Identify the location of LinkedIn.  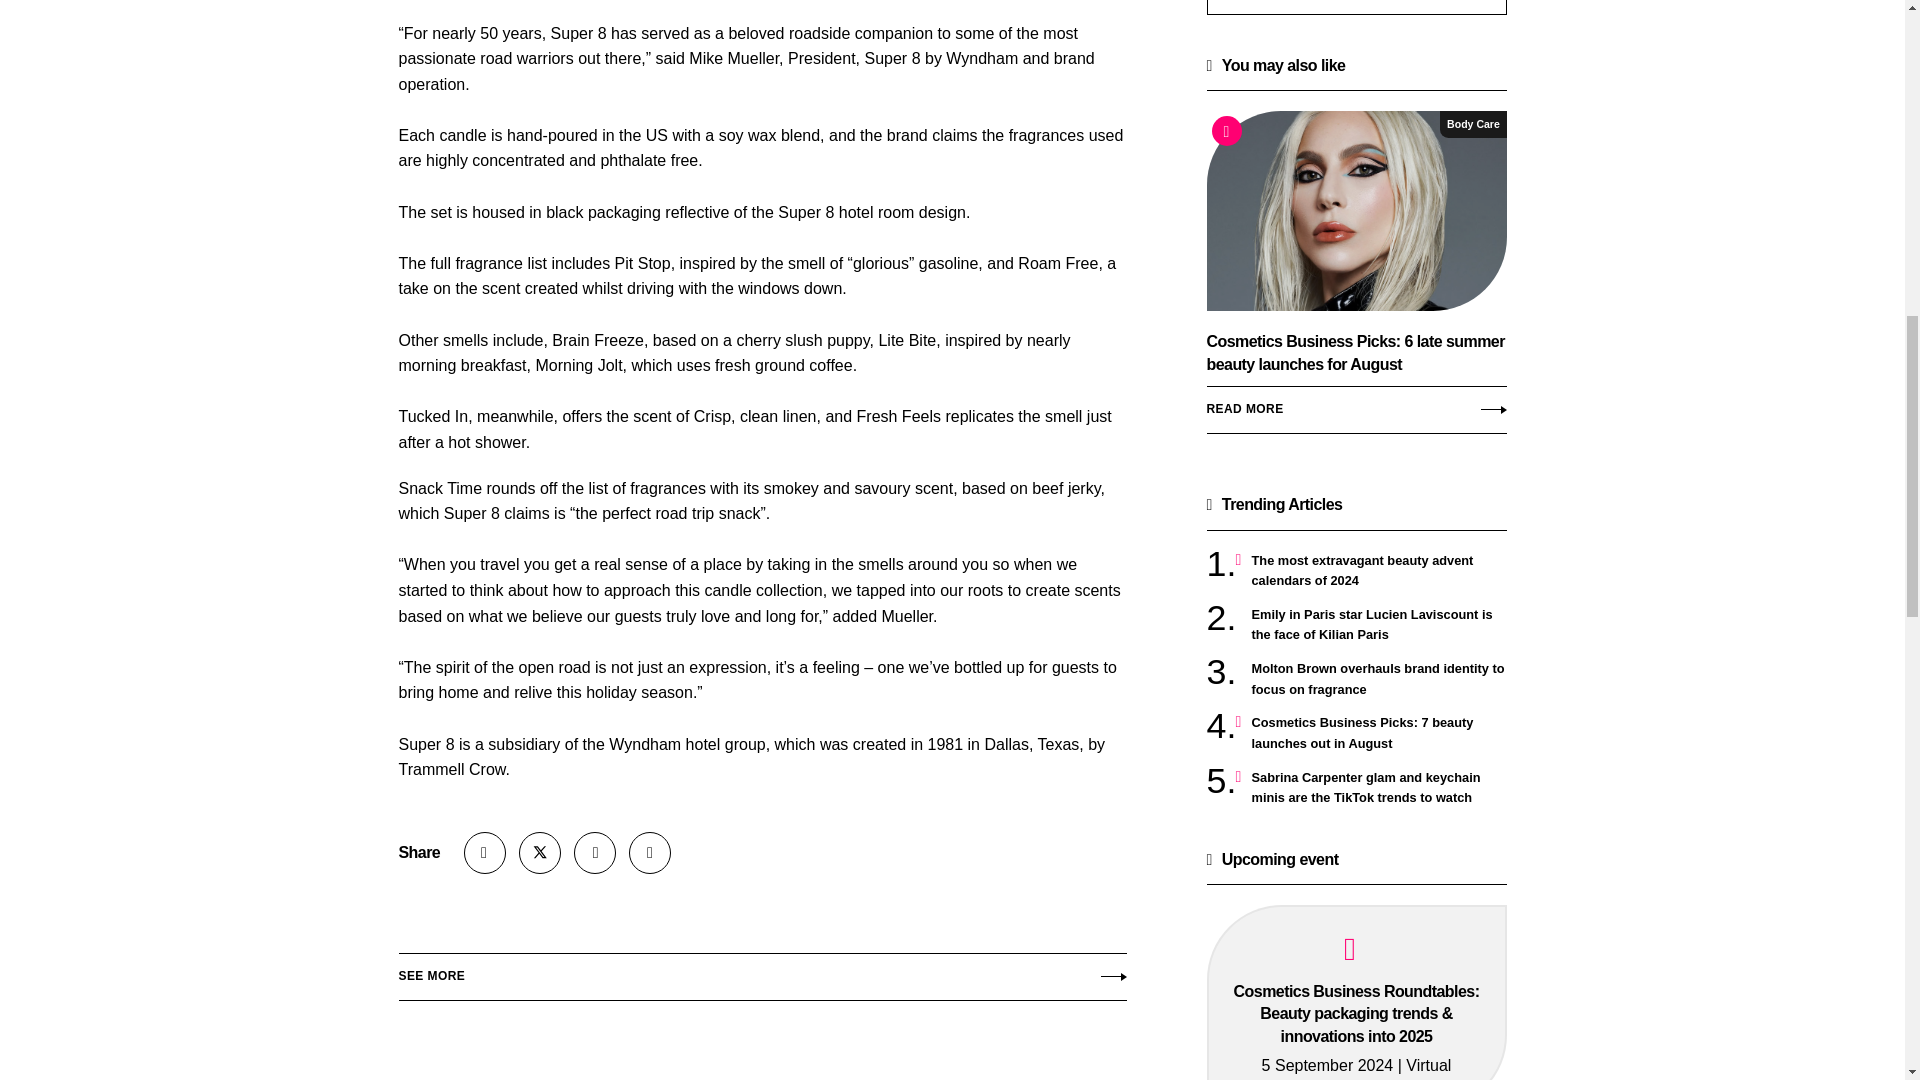
(595, 852).